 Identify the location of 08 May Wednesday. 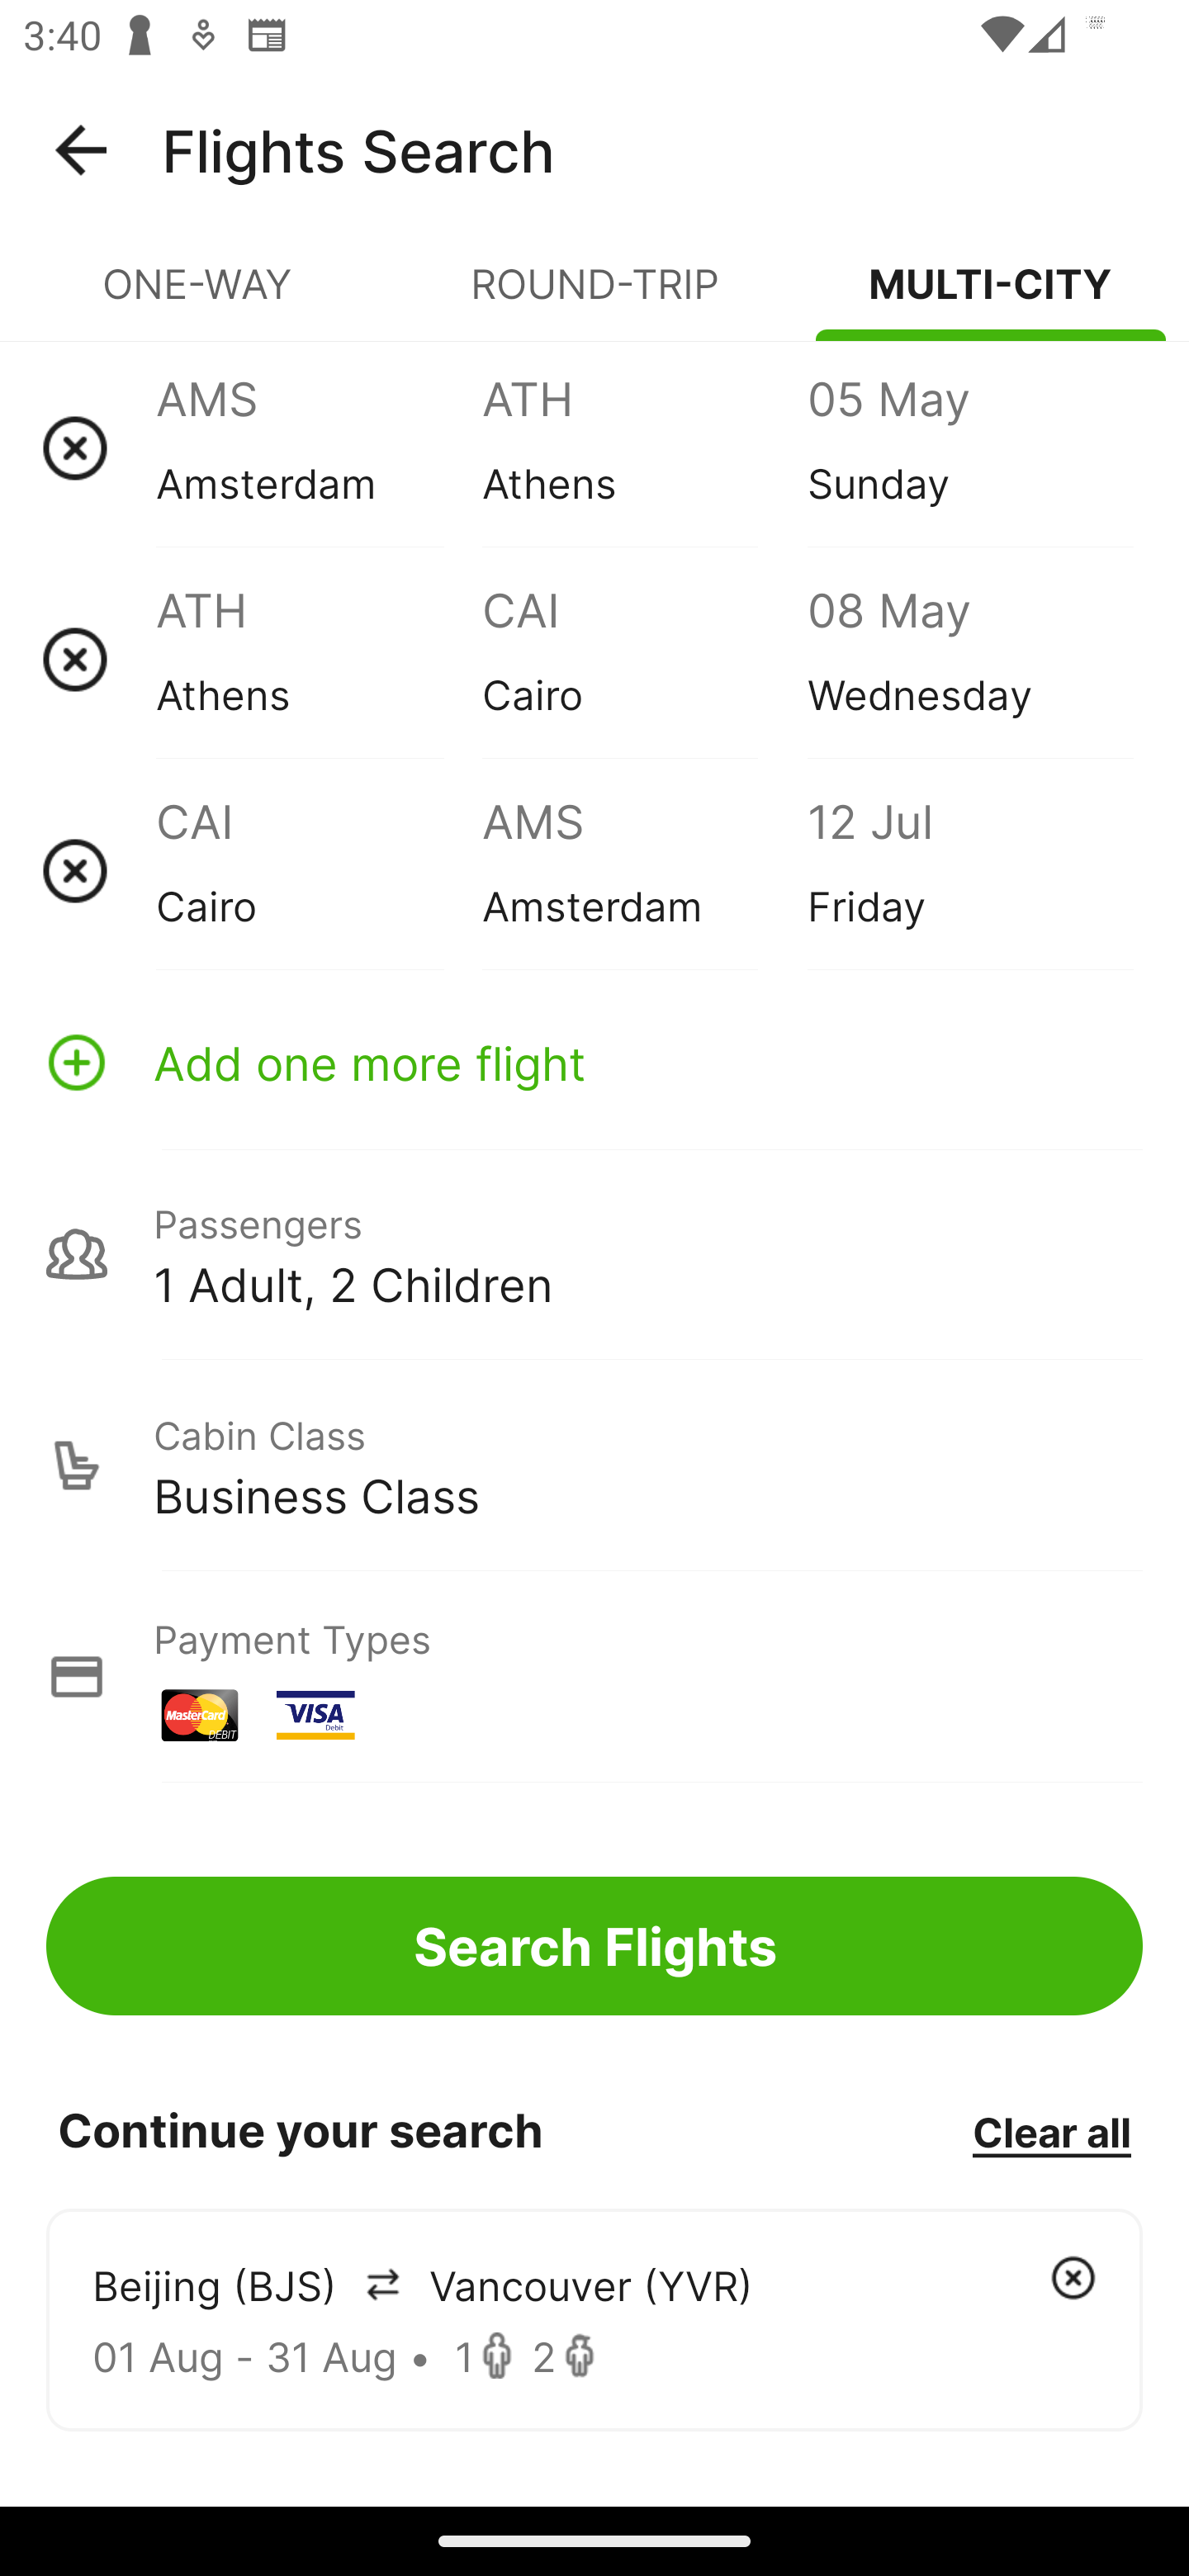
(969, 659).